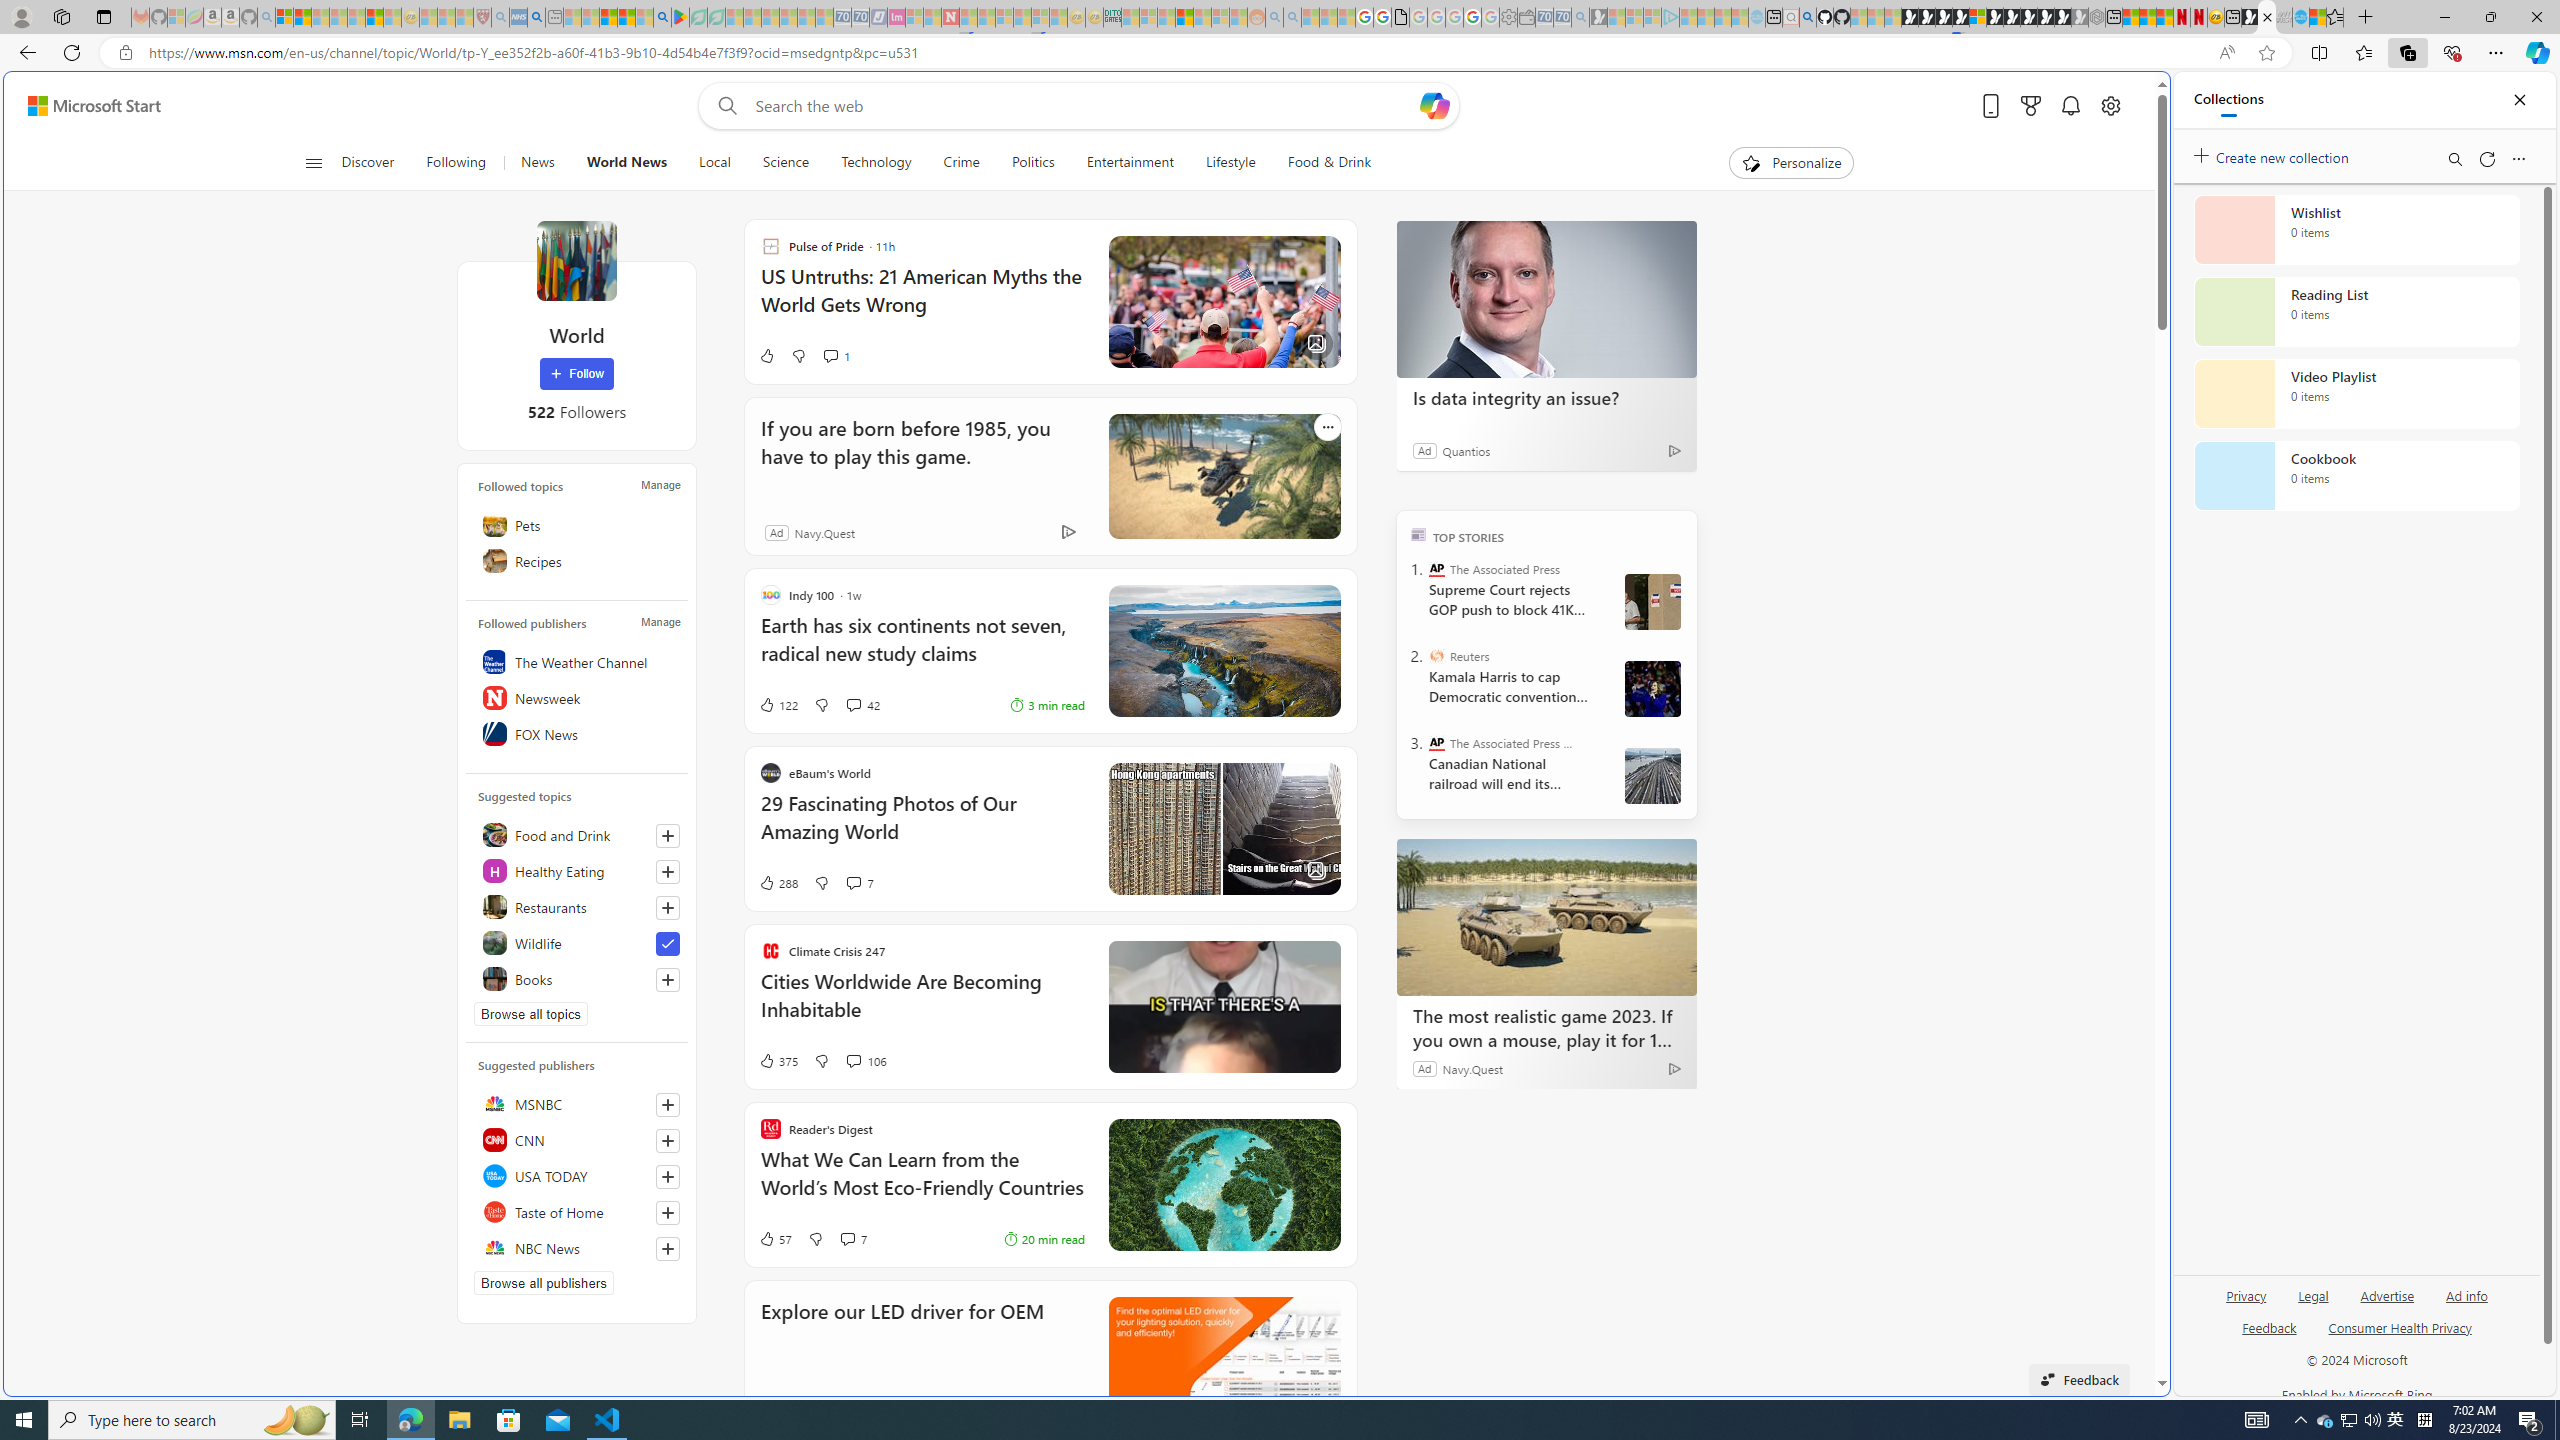 The height and width of the screenshot is (1440, 2560). What do you see at coordinates (853, 704) in the screenshot?
I see `View comments 42 Comment` at bounding box center [853, 704].